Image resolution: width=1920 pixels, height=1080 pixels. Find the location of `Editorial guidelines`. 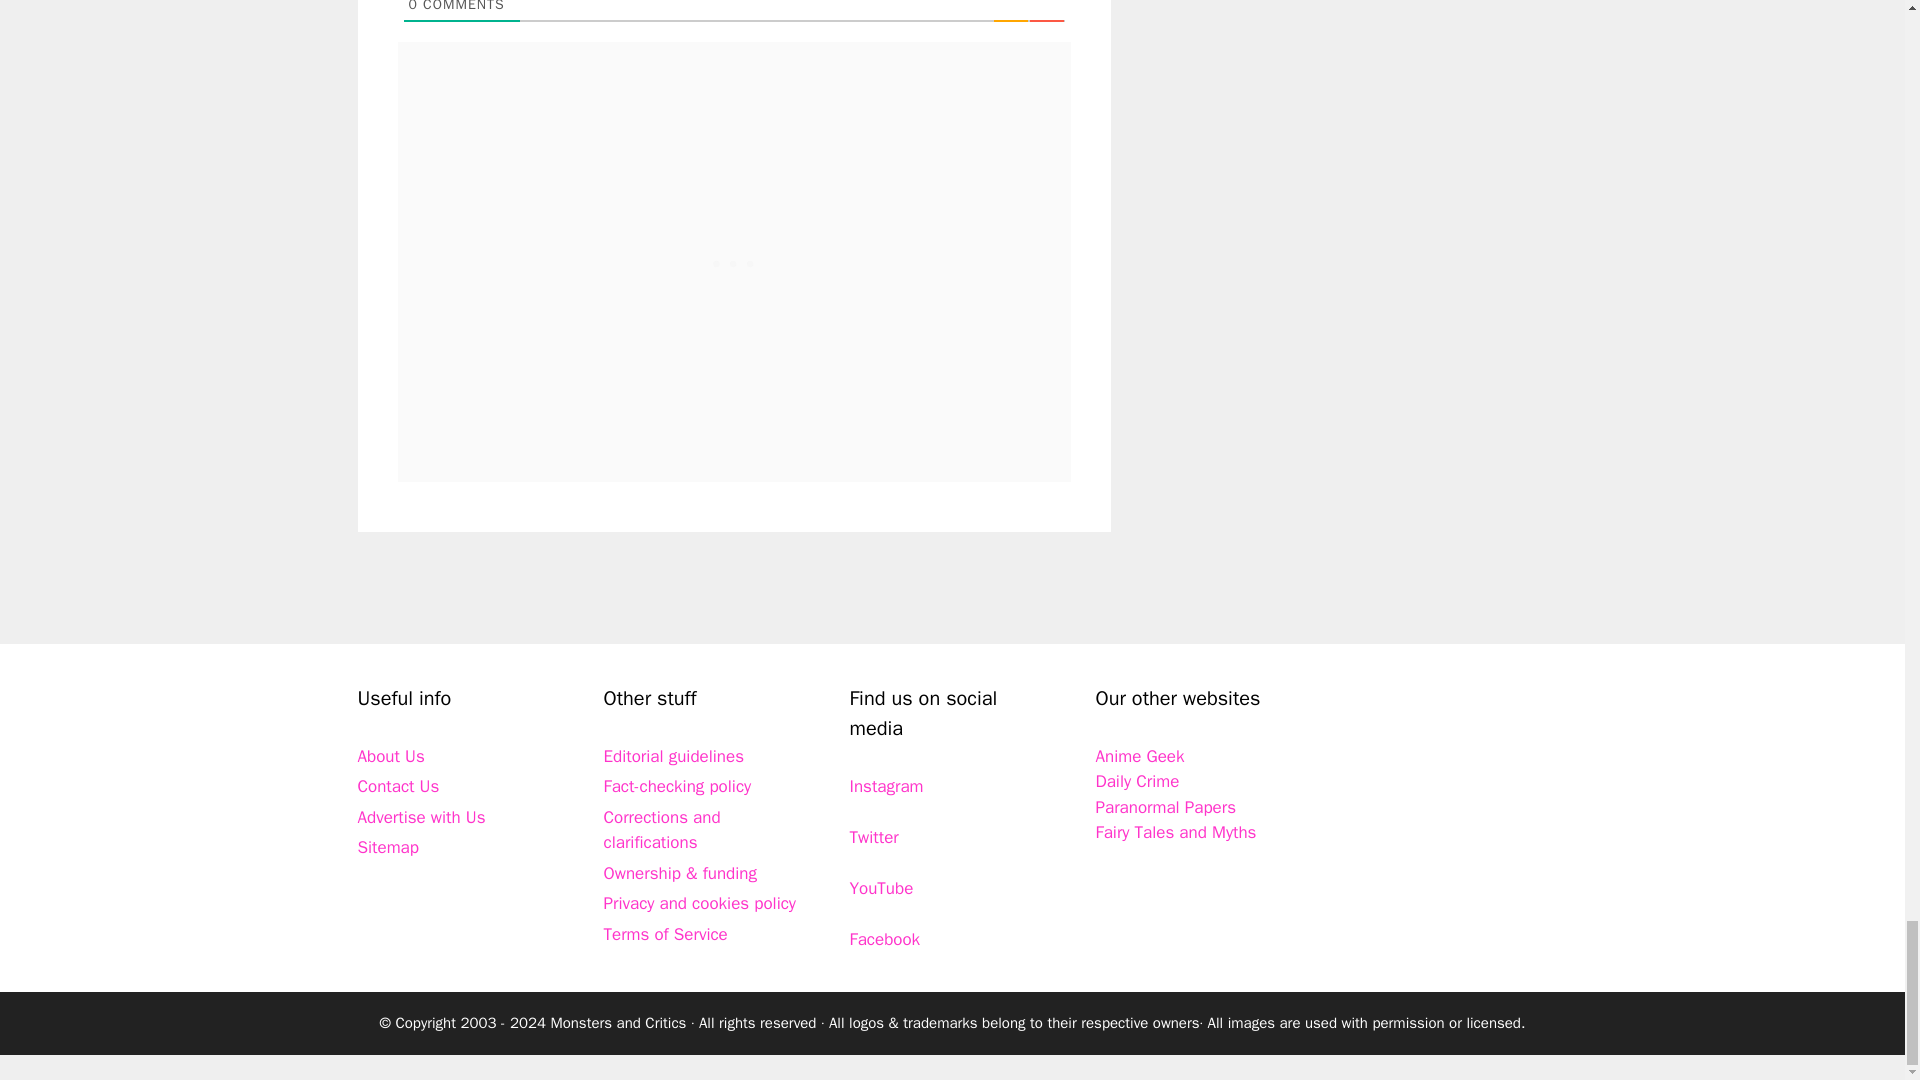

Editorial guidelines is located at coordinates (674, 756).